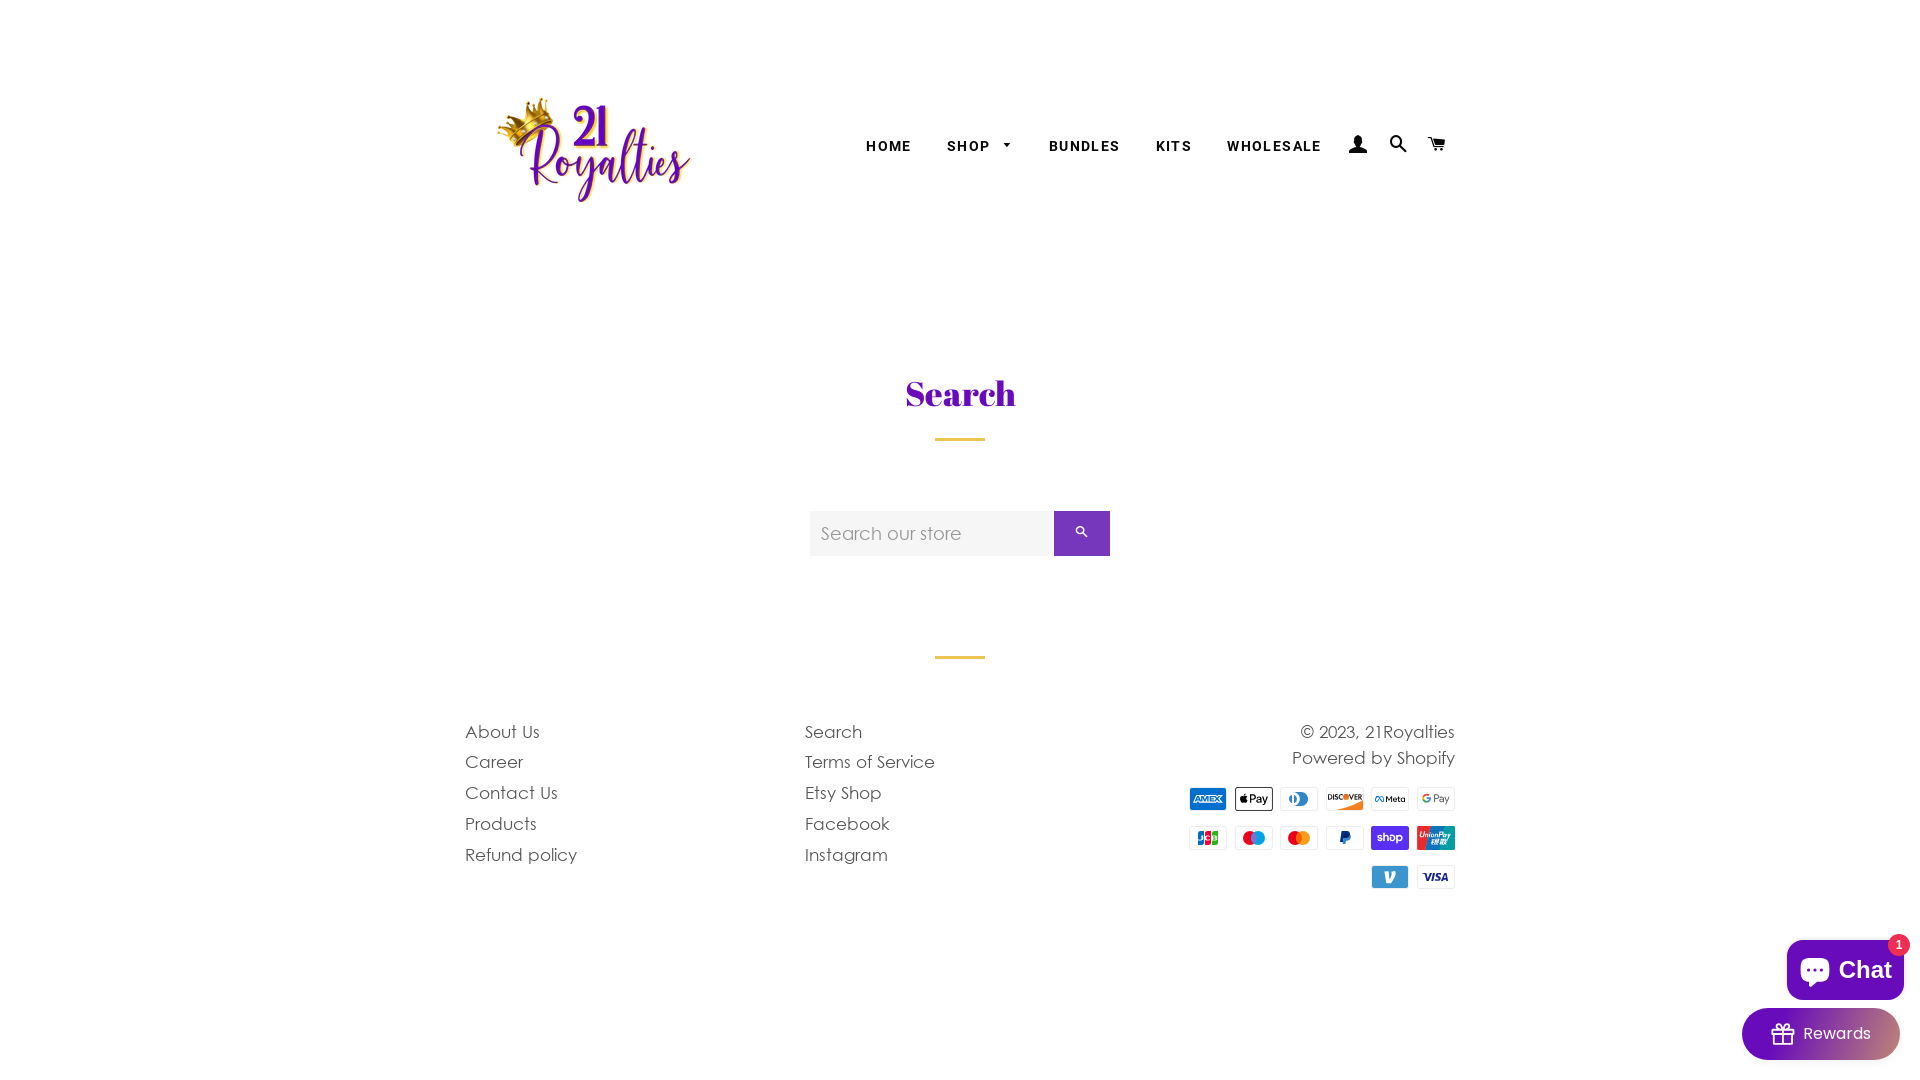 The image size is (1920, 1080). What do you see at coordinates (1410, 732) in the screenshot?
I see `21Royalties` at bounding box center [1410, 732].